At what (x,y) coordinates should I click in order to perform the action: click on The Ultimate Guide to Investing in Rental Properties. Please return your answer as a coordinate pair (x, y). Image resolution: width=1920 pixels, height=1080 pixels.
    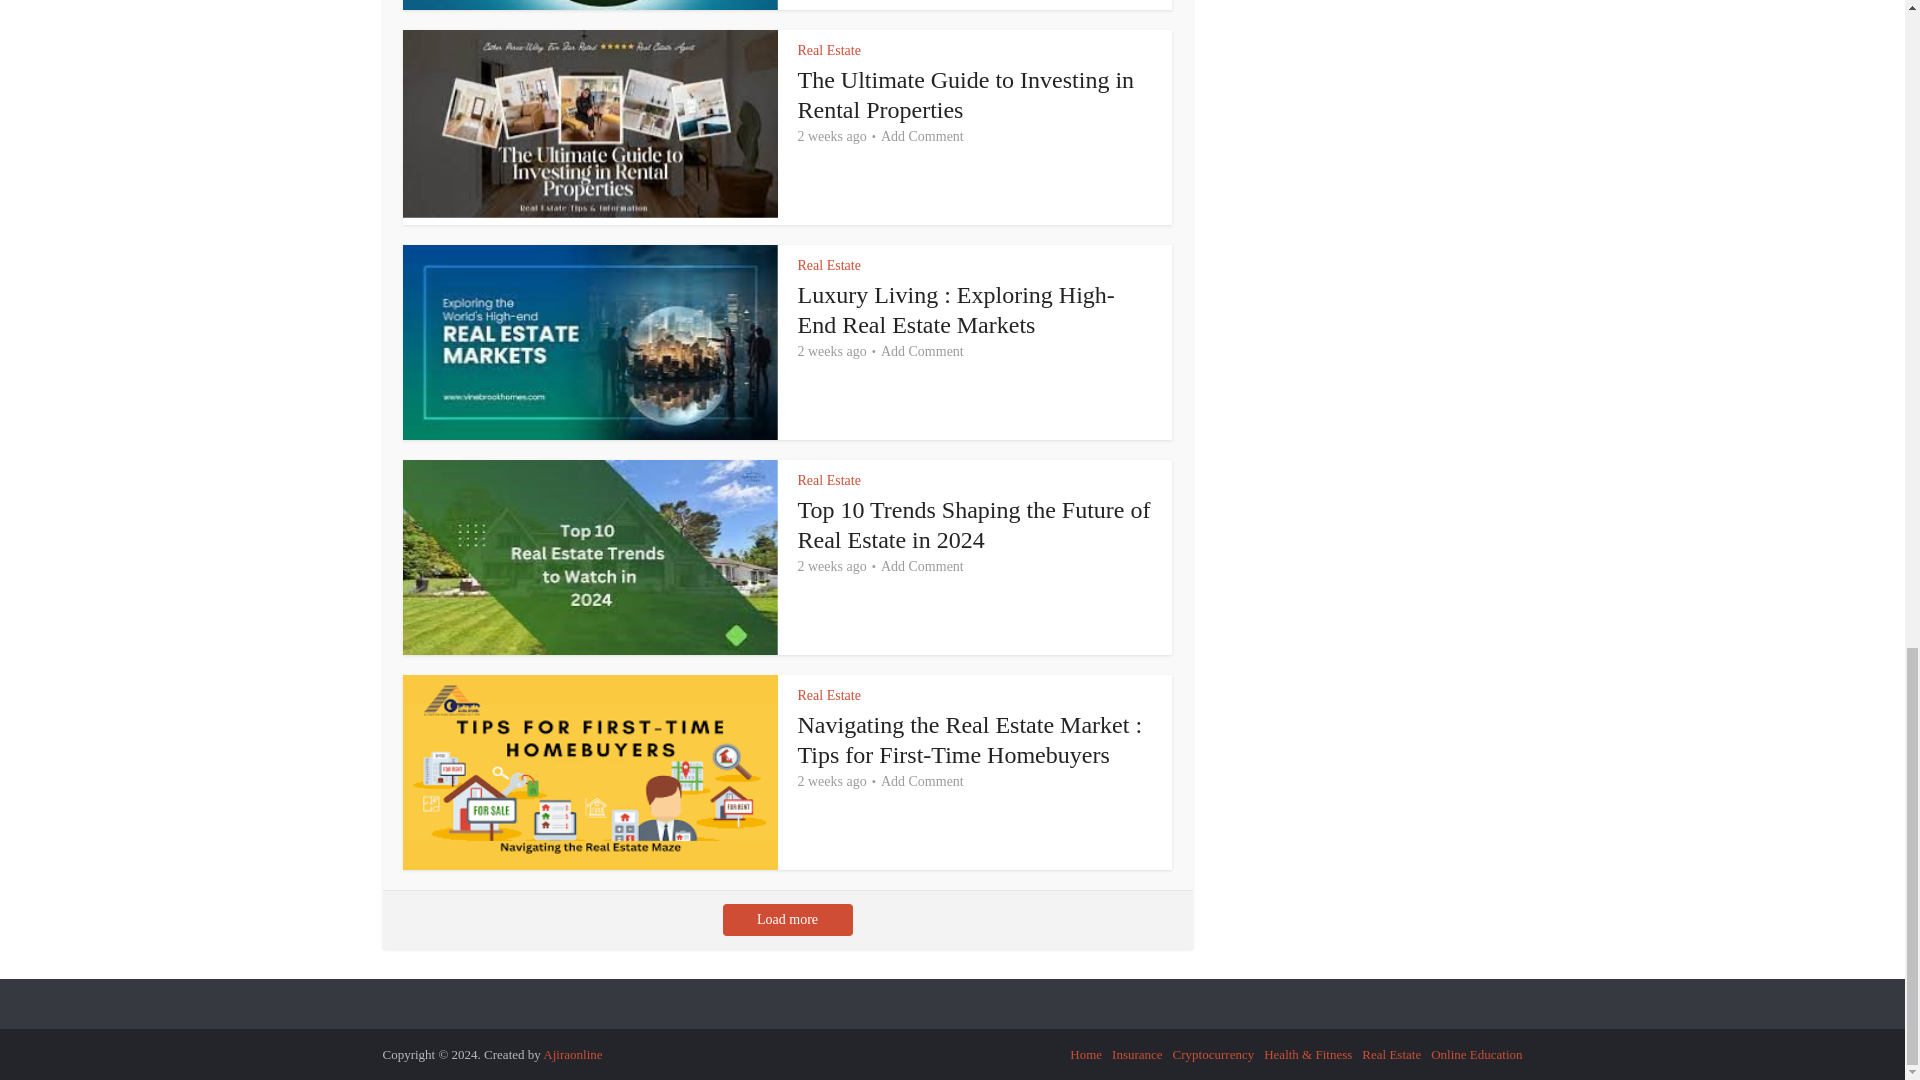
    Looking at the image, I should click on (966, 94).